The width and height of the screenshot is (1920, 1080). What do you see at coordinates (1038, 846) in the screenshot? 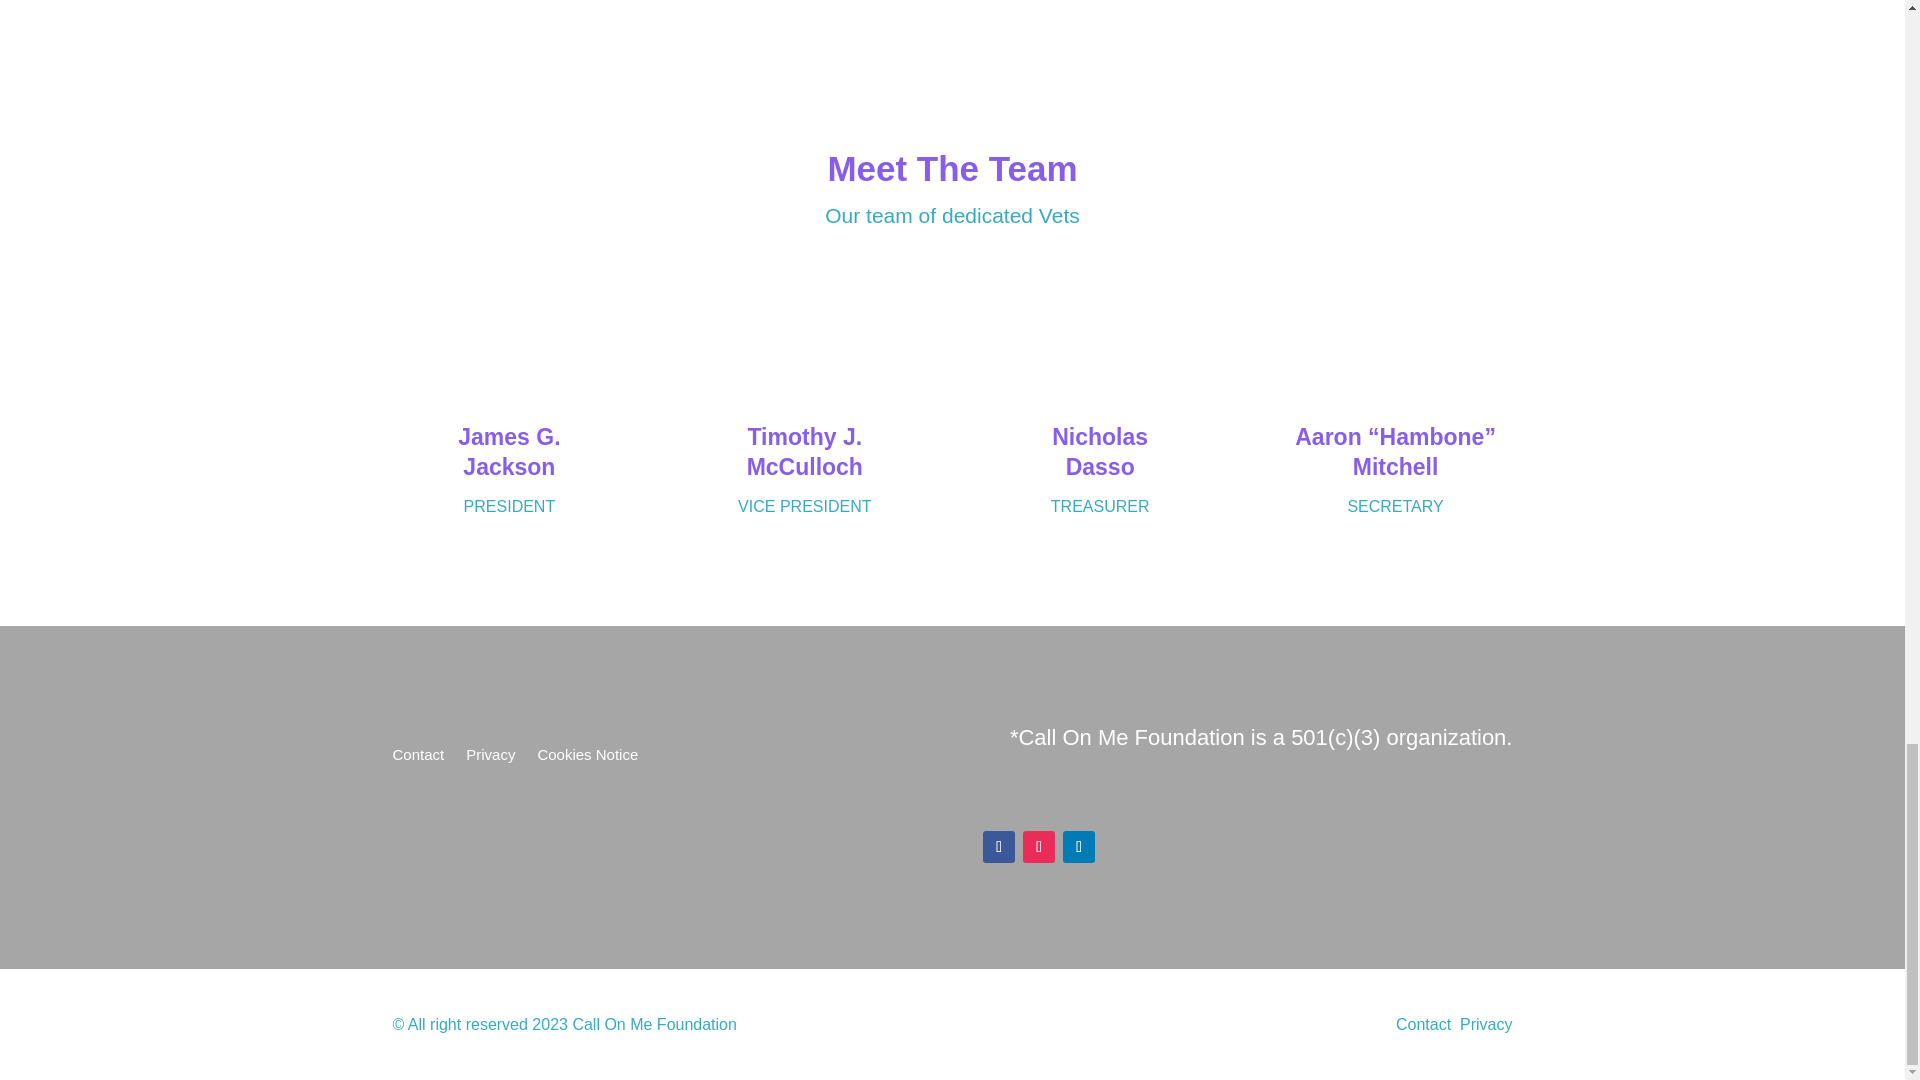
I see `Follow on Instagram` at bounding box center [1038, 846].